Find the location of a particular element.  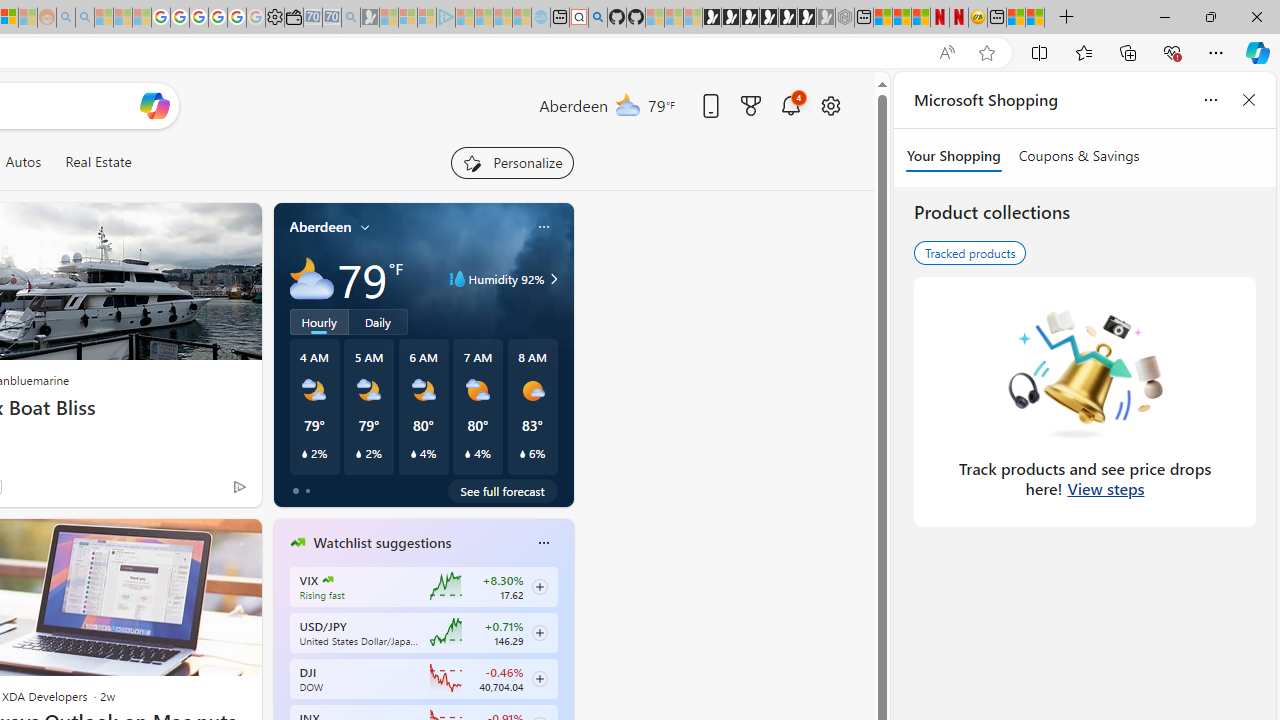

Class: icon-img is located at coordinates (543, 542).